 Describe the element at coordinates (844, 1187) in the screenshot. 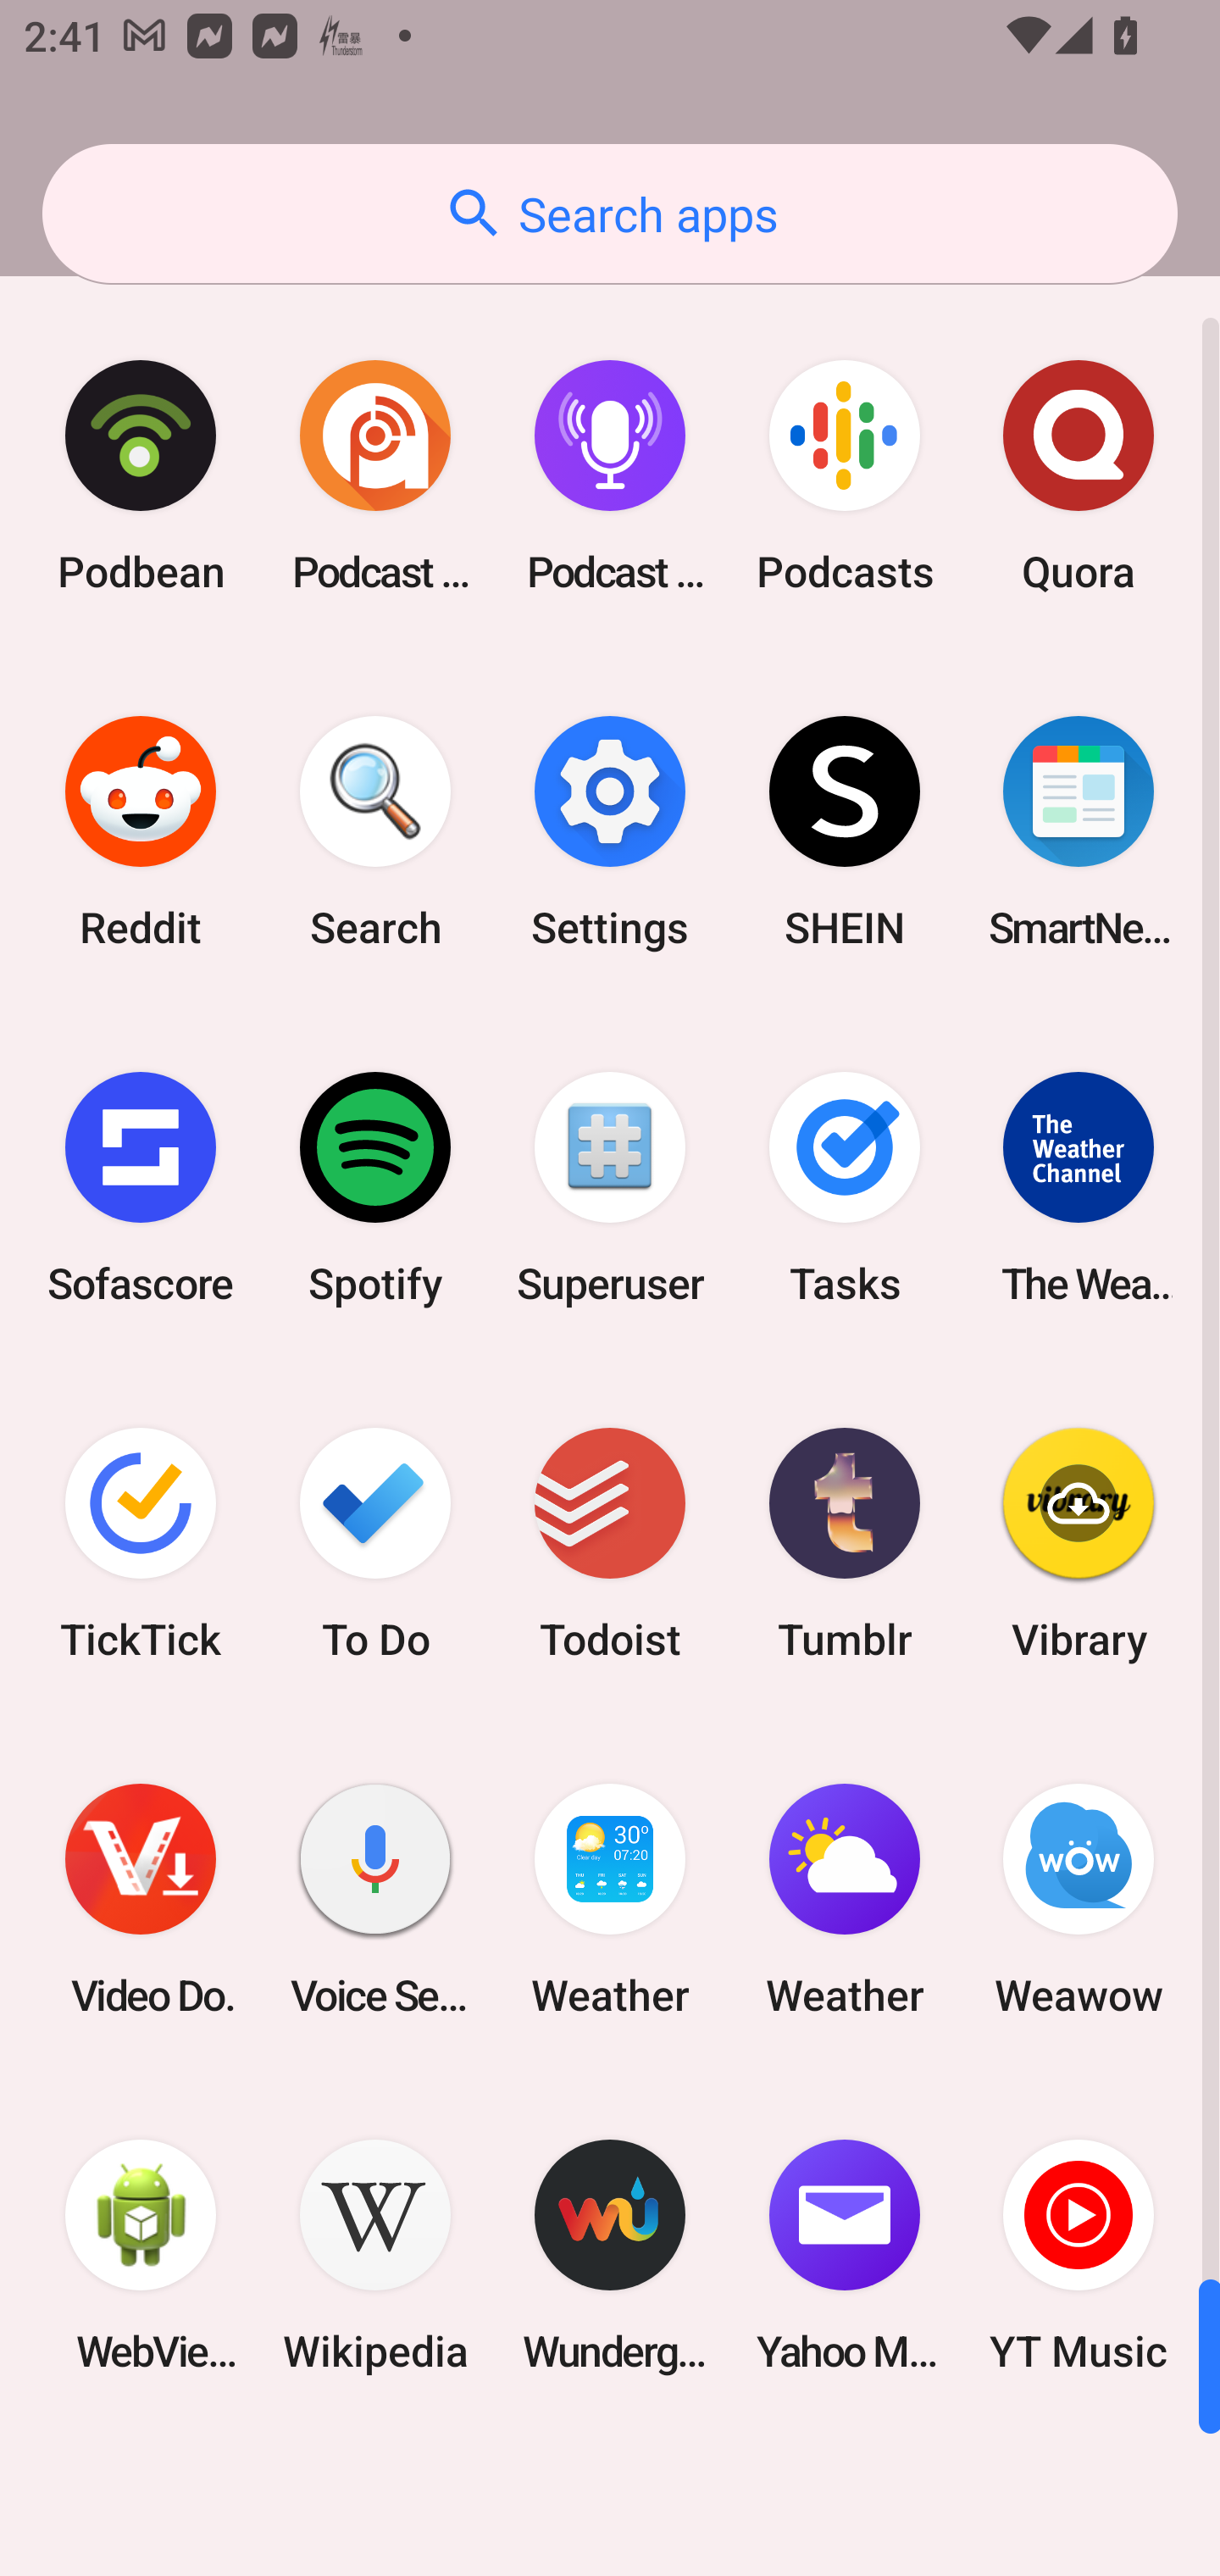

I see `Tasks` at that location.